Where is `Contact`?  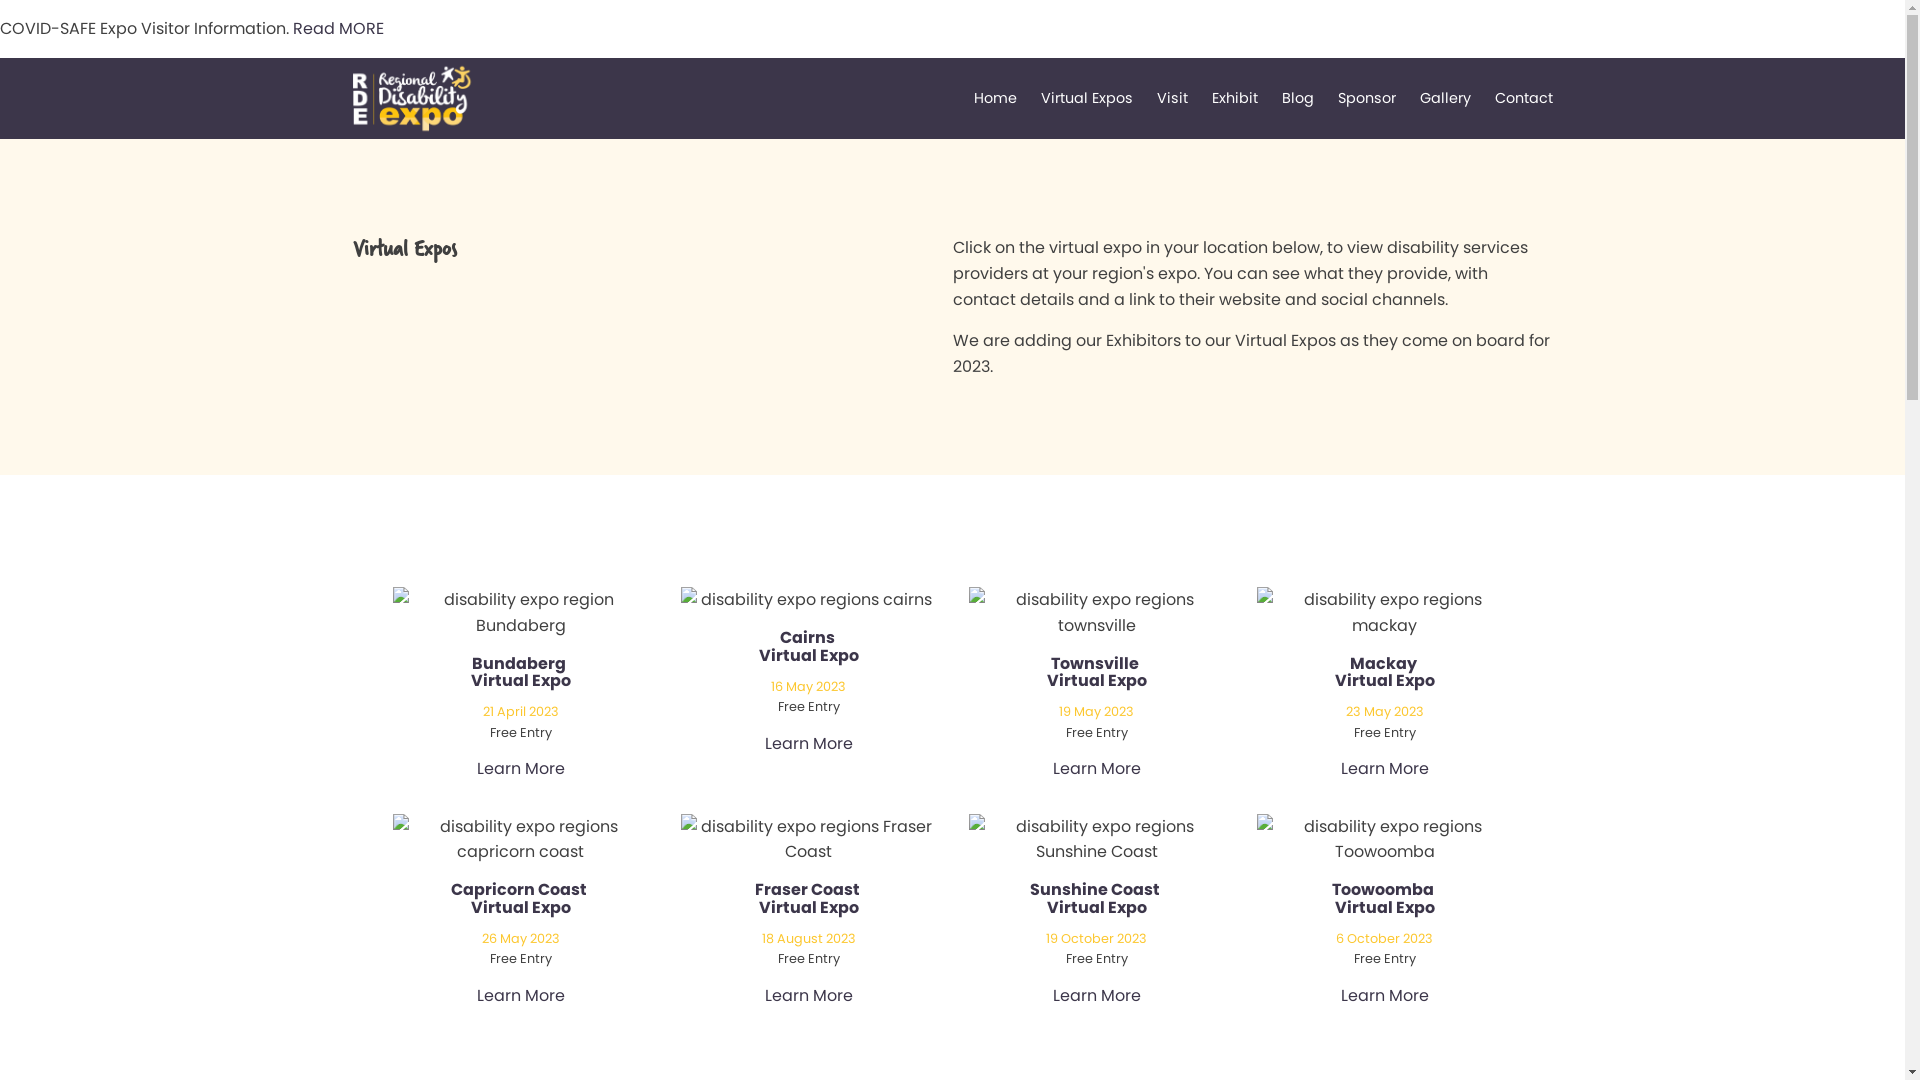 Contact is located at coordinates (1523, 98).